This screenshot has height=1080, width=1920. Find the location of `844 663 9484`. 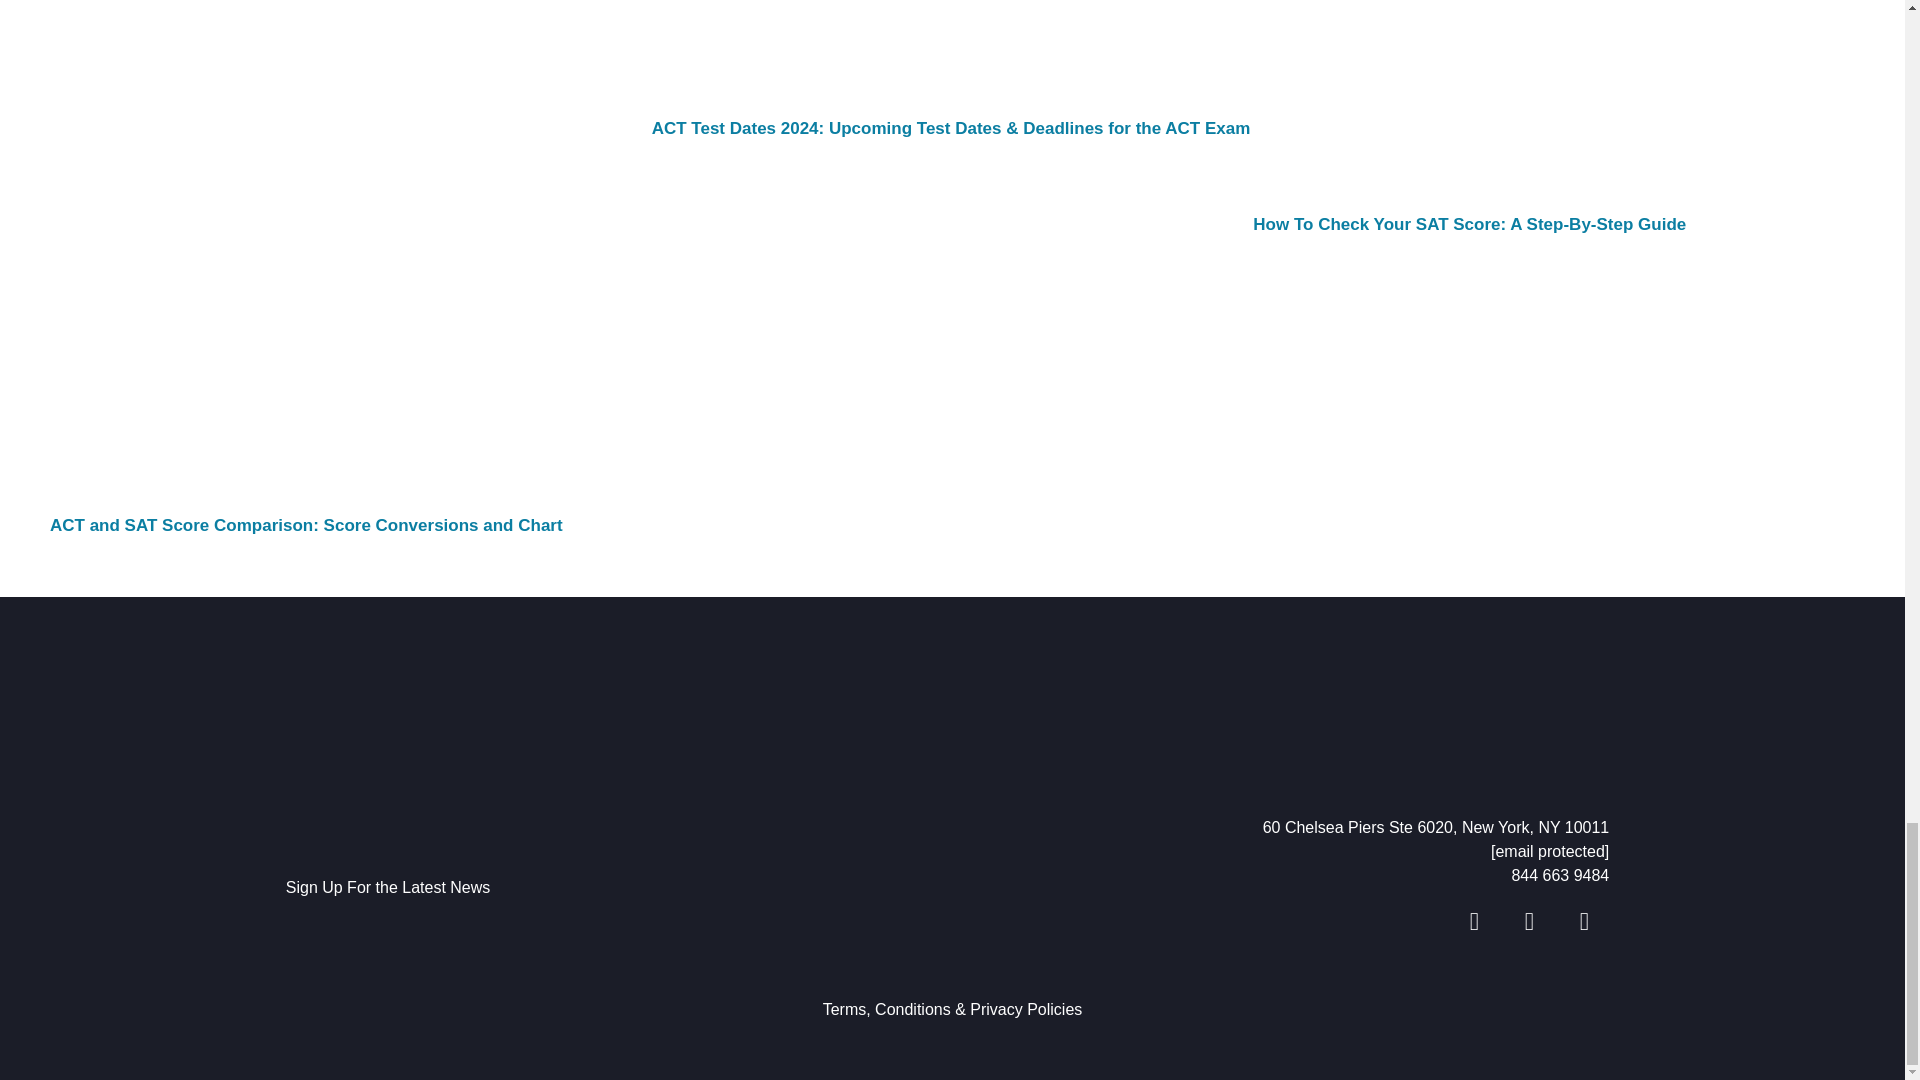

844 663 9484 is located at coordinates (1284, 876).